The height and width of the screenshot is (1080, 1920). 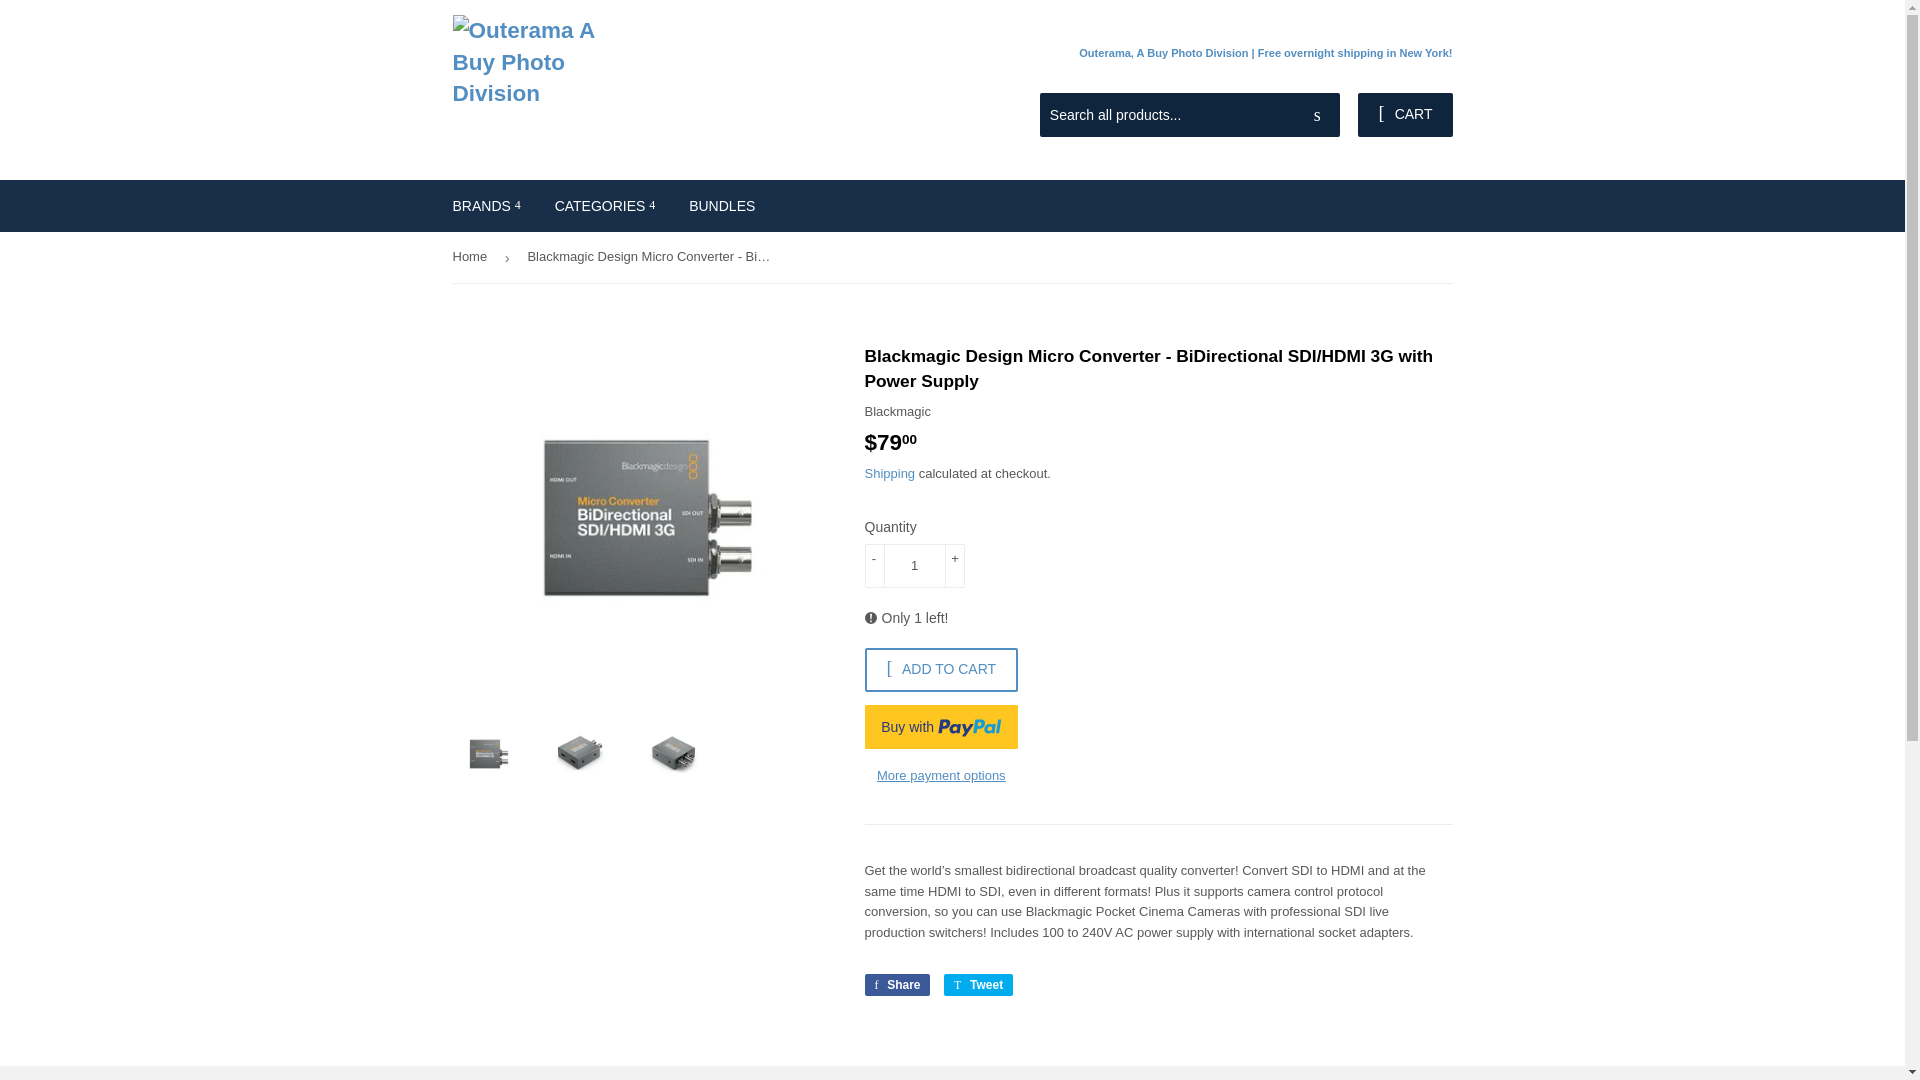 What do you see at coordinates (896, 984) in the screenshot?
I see `Share on Facebook` at bounding box center [896, 984].